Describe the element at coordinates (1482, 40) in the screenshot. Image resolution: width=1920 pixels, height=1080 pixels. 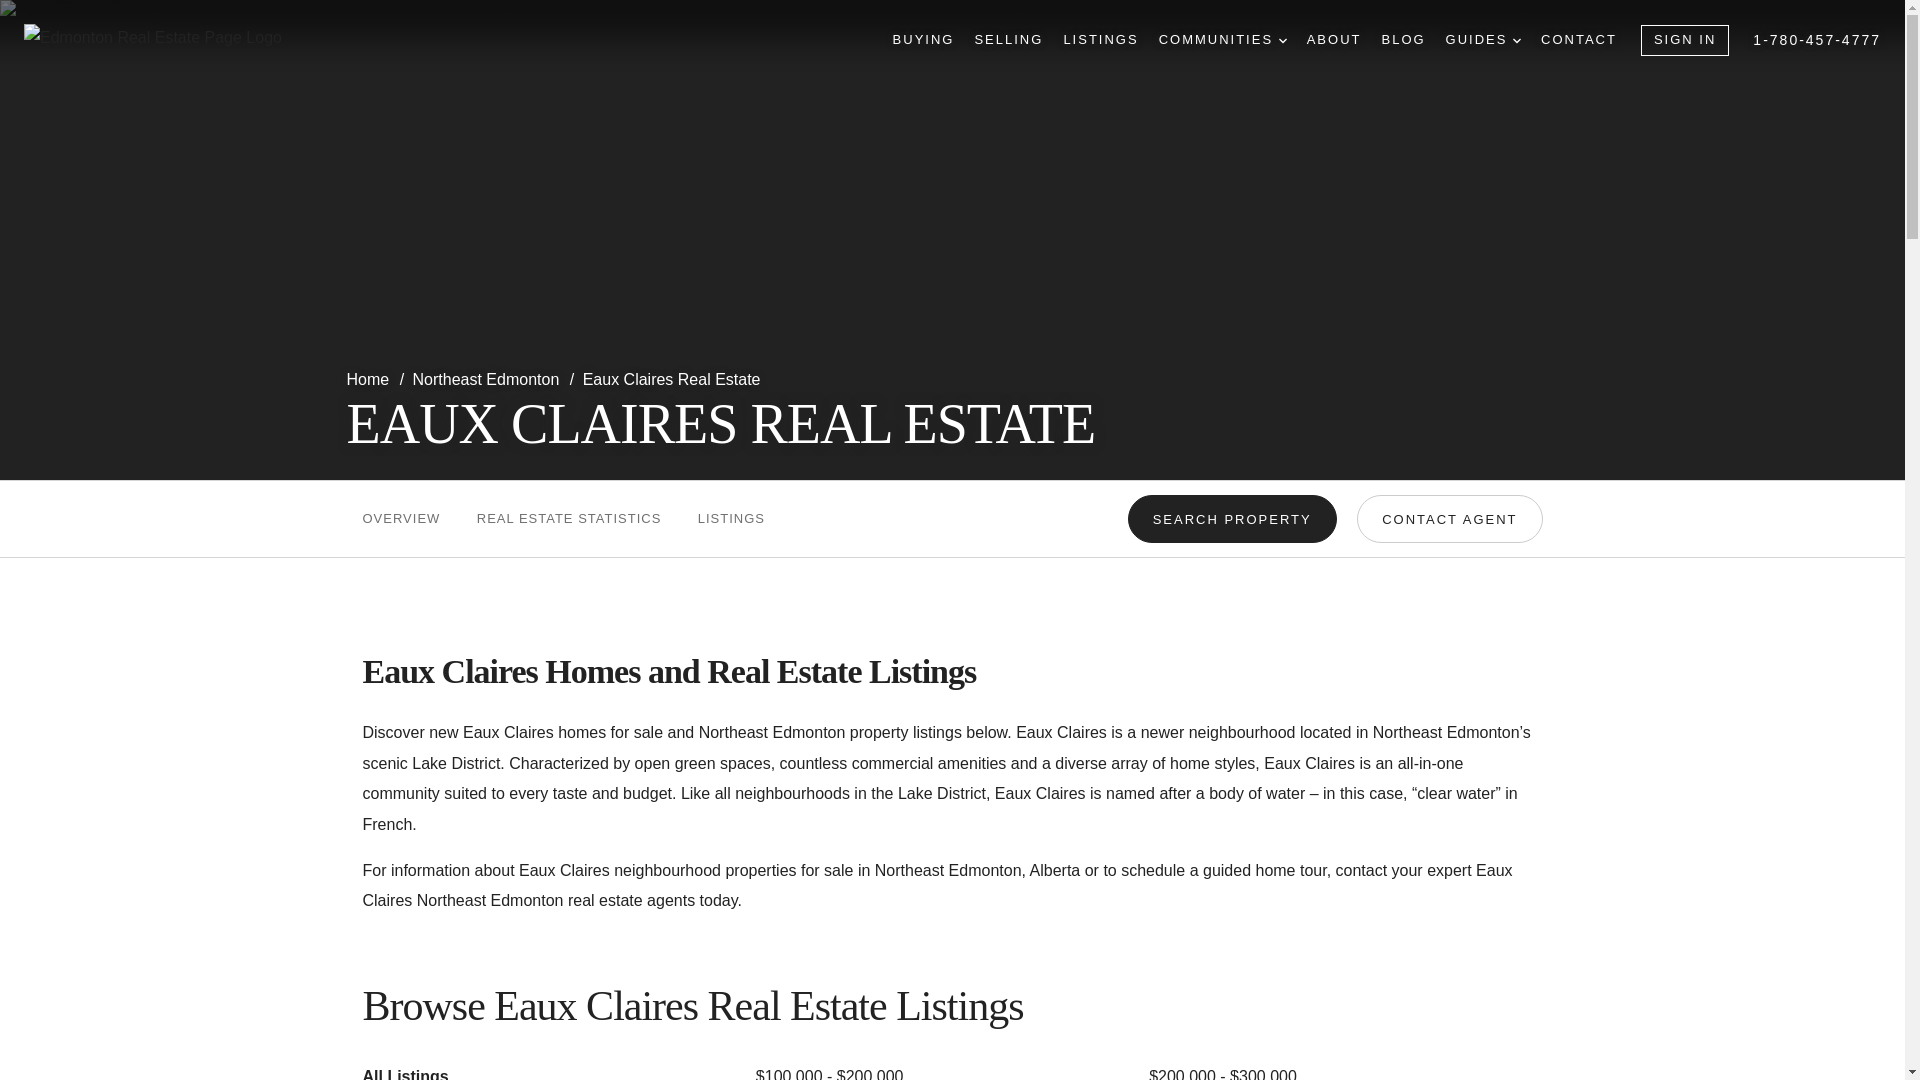
I see `GUIDES DROPDOWN ARROW` at that location.